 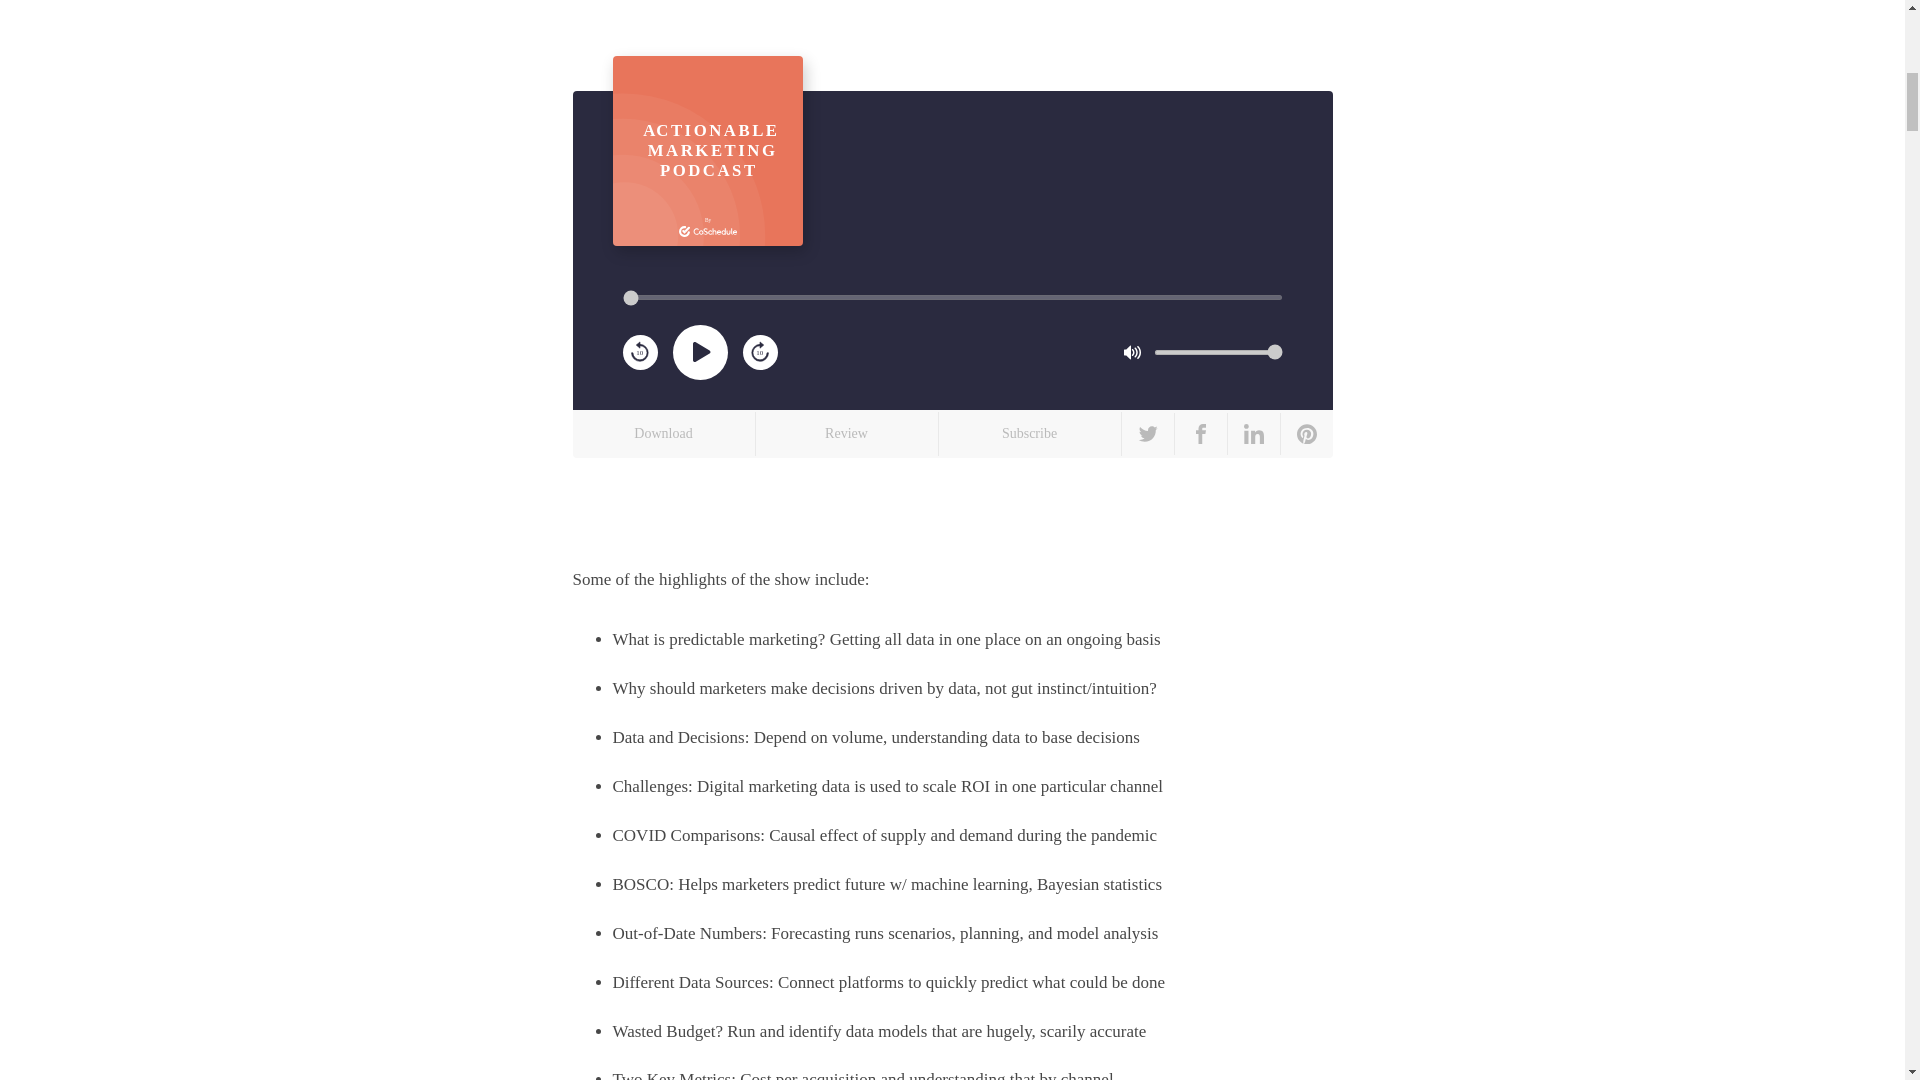 I want to click on 10, so click(x=1030, y=433).